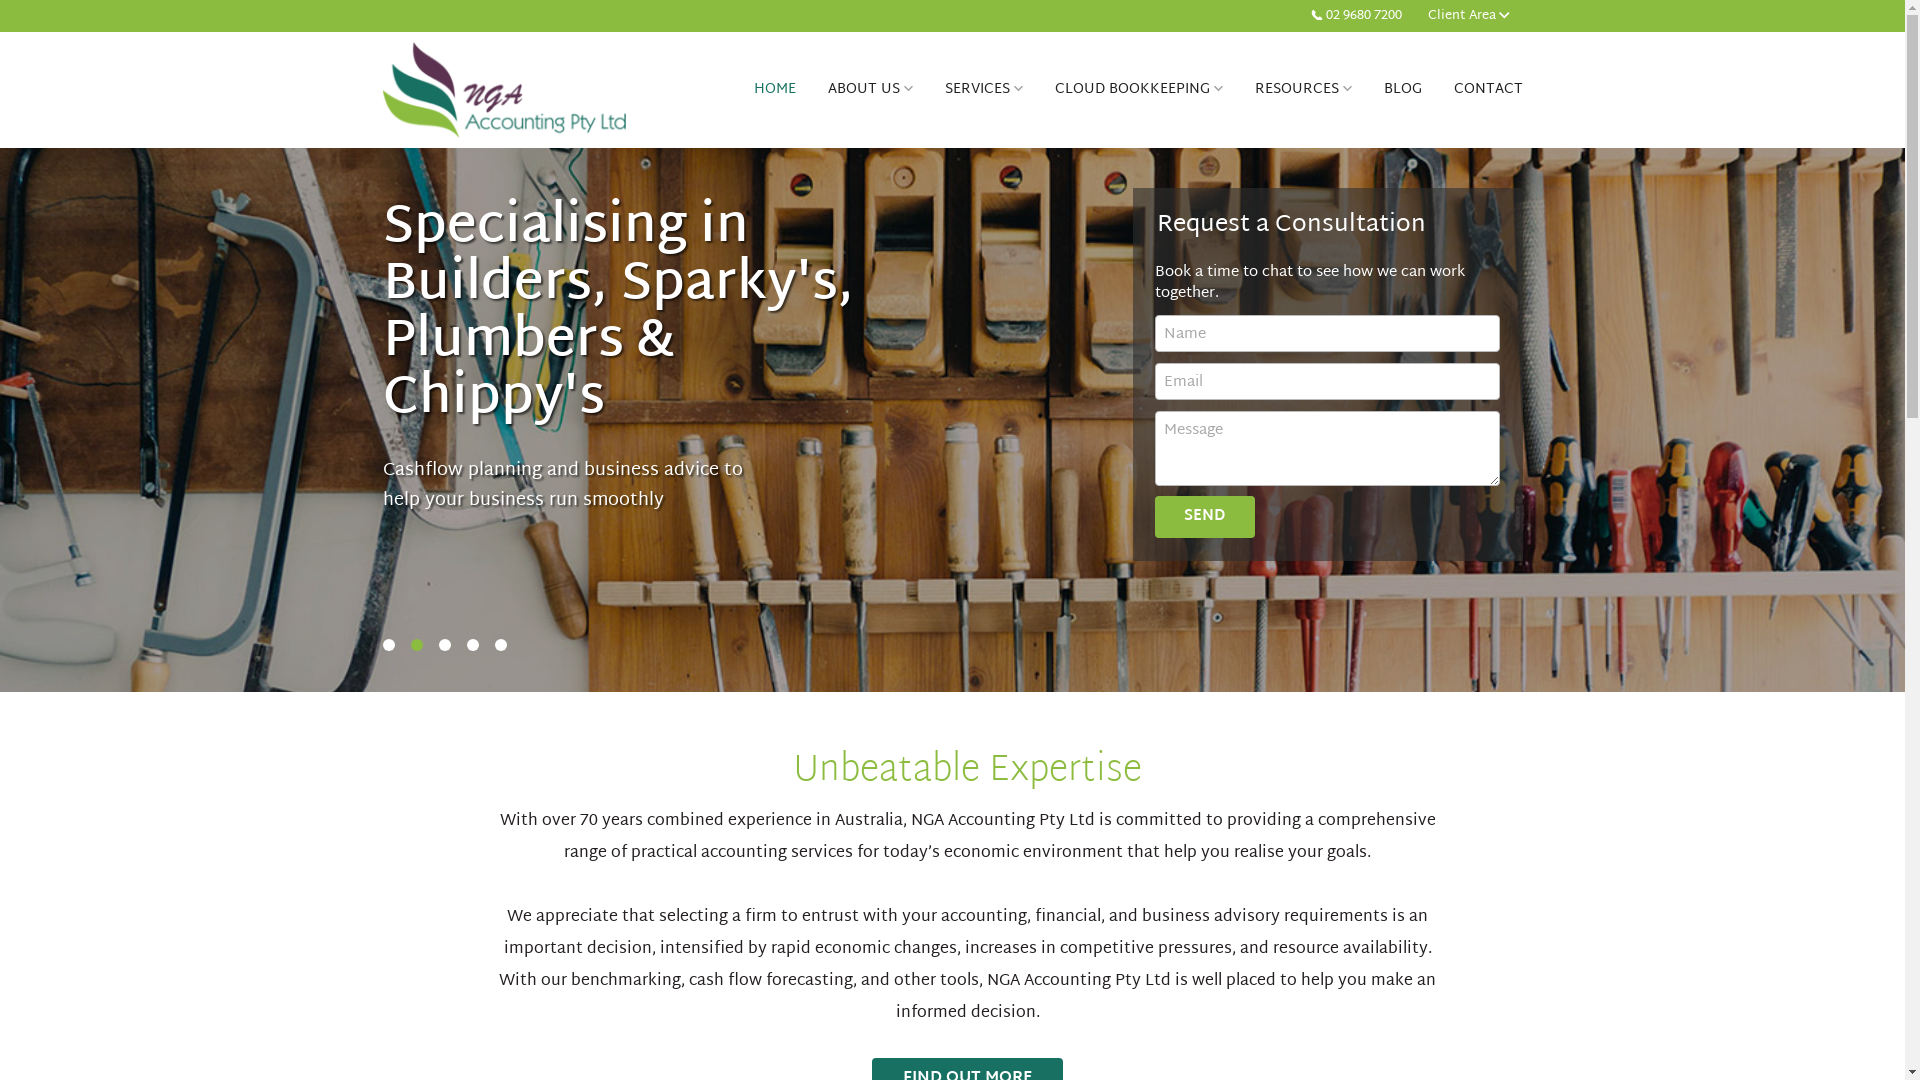 The height and width of the screenshot is (1080, 1920). I want to click on ABOUT US , so click(870, 90).